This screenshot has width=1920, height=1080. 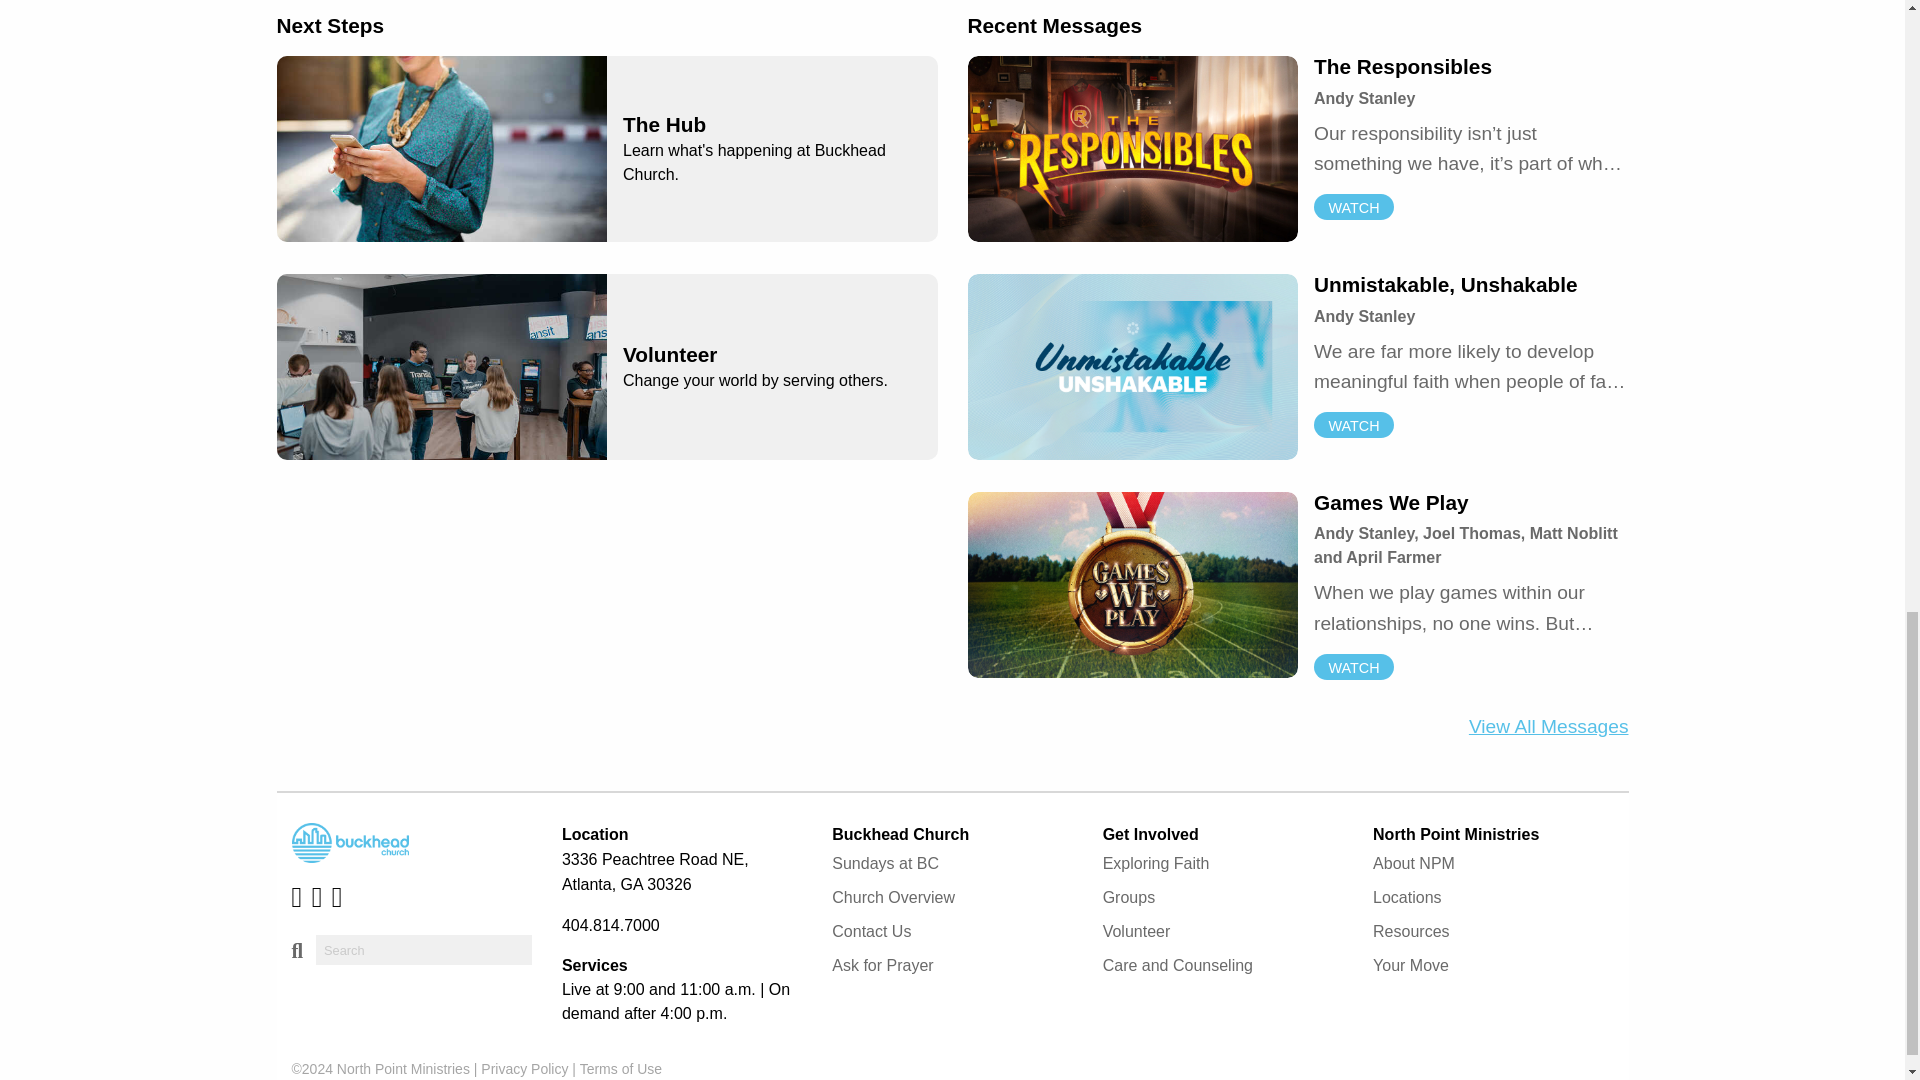 What do you see at coordinates (606, 367) in the screenshot?
I see `Sundays at BC` at bounding box center [606, 367].